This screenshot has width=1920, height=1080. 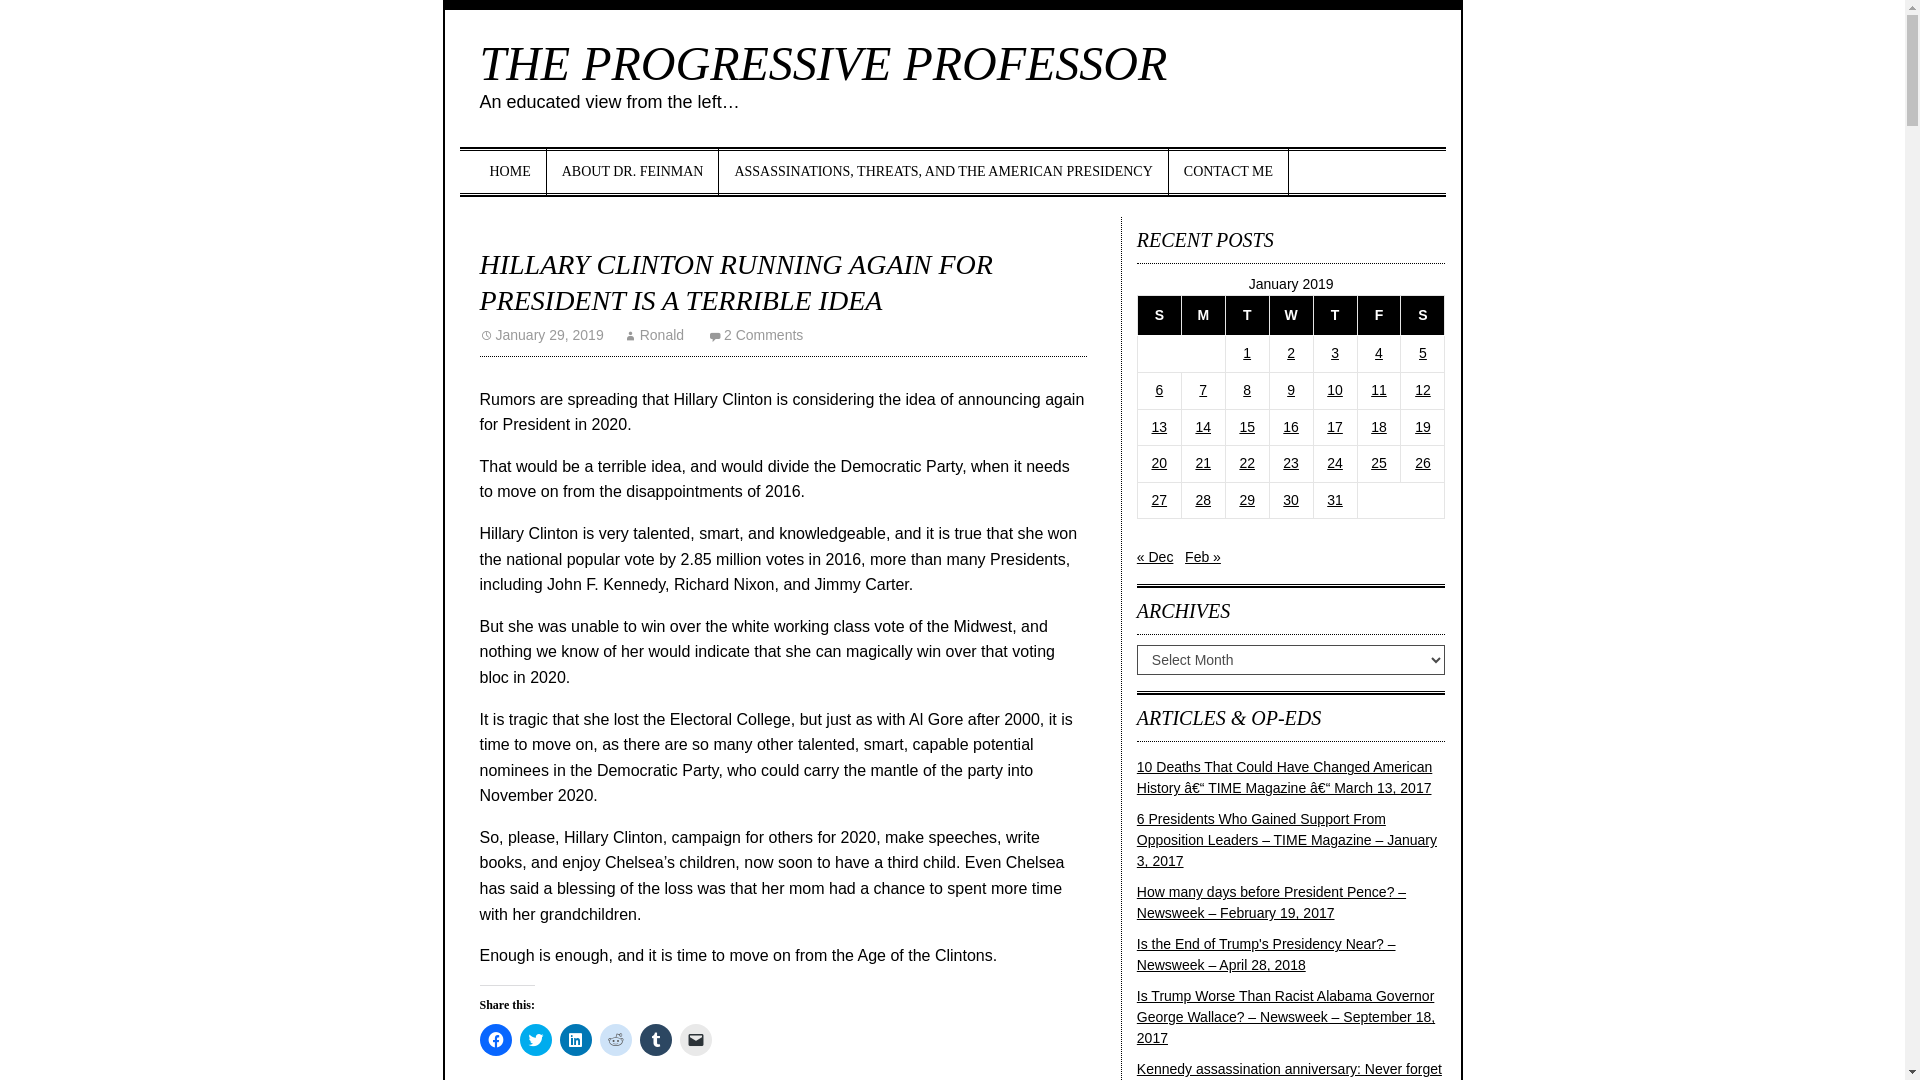 I want to click on 2, so click(x=1290, y=352).